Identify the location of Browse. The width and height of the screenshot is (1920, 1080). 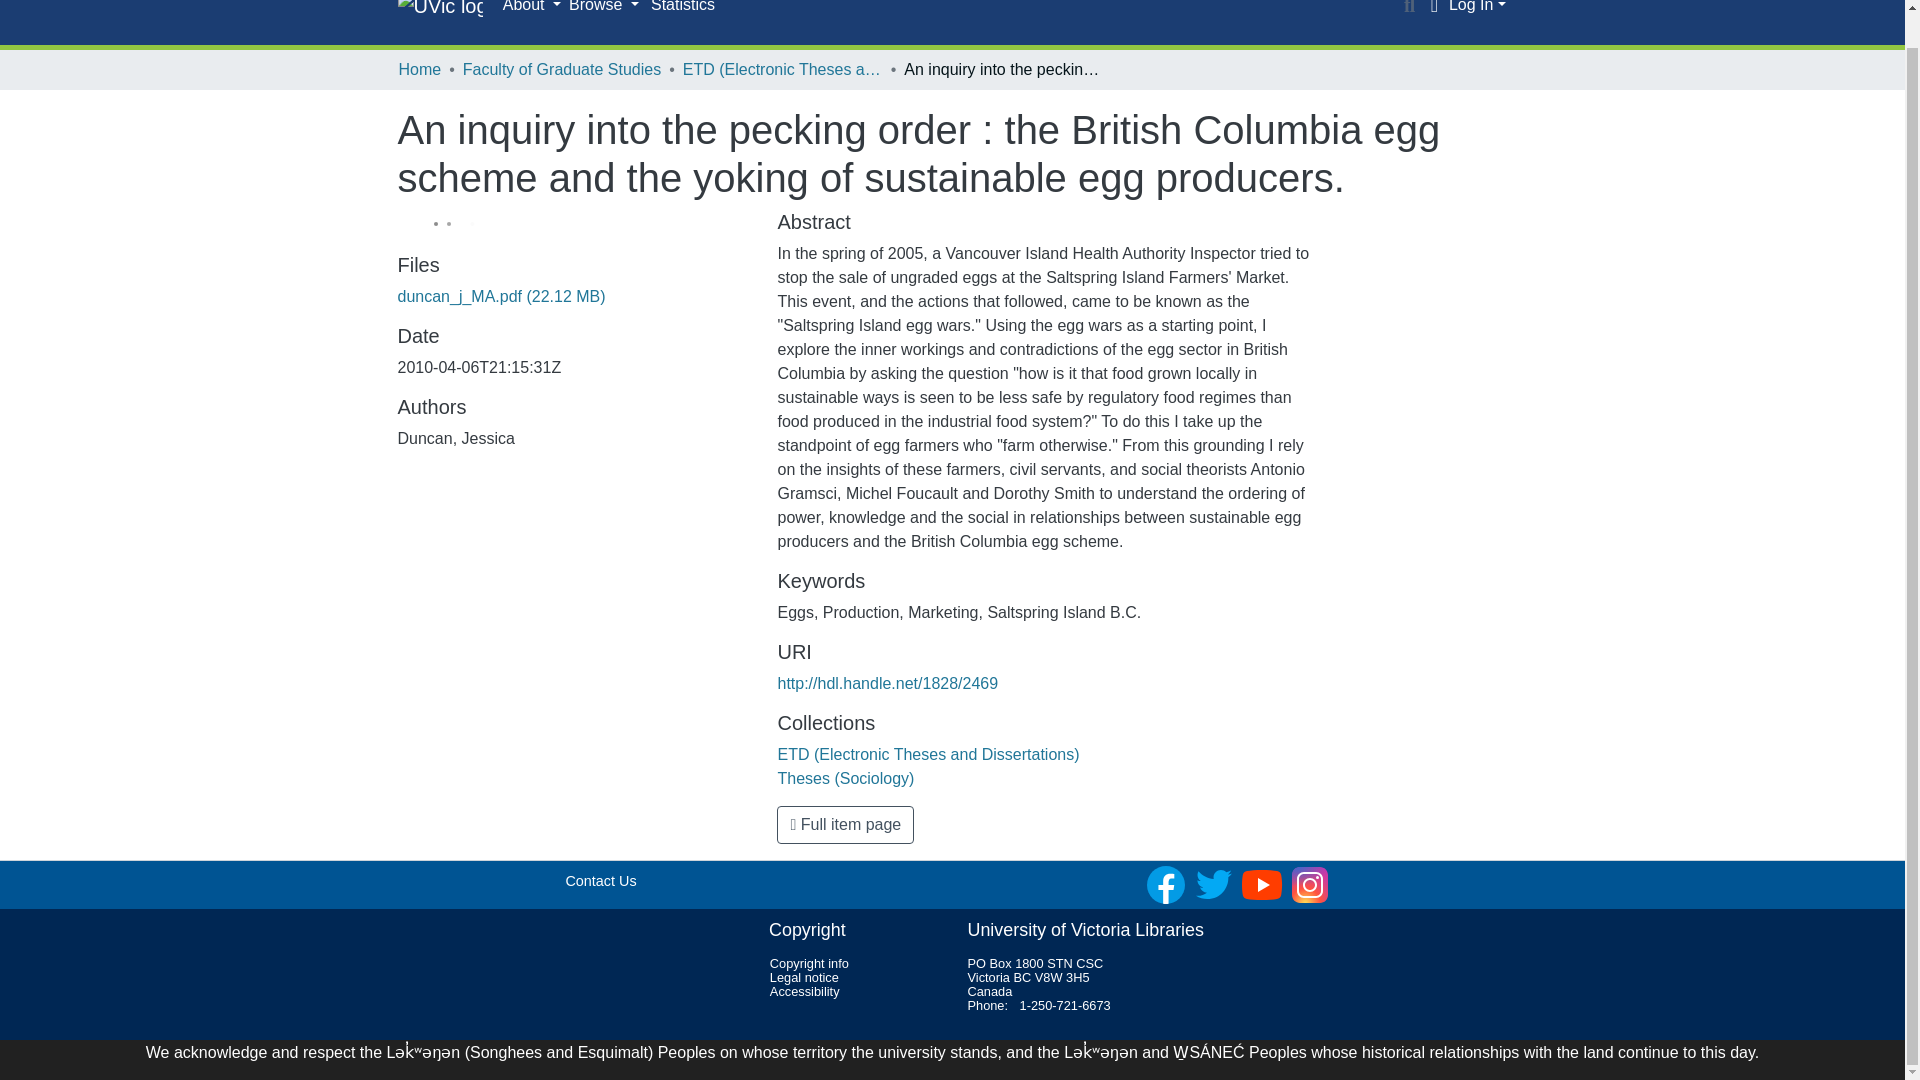
(604, 8).